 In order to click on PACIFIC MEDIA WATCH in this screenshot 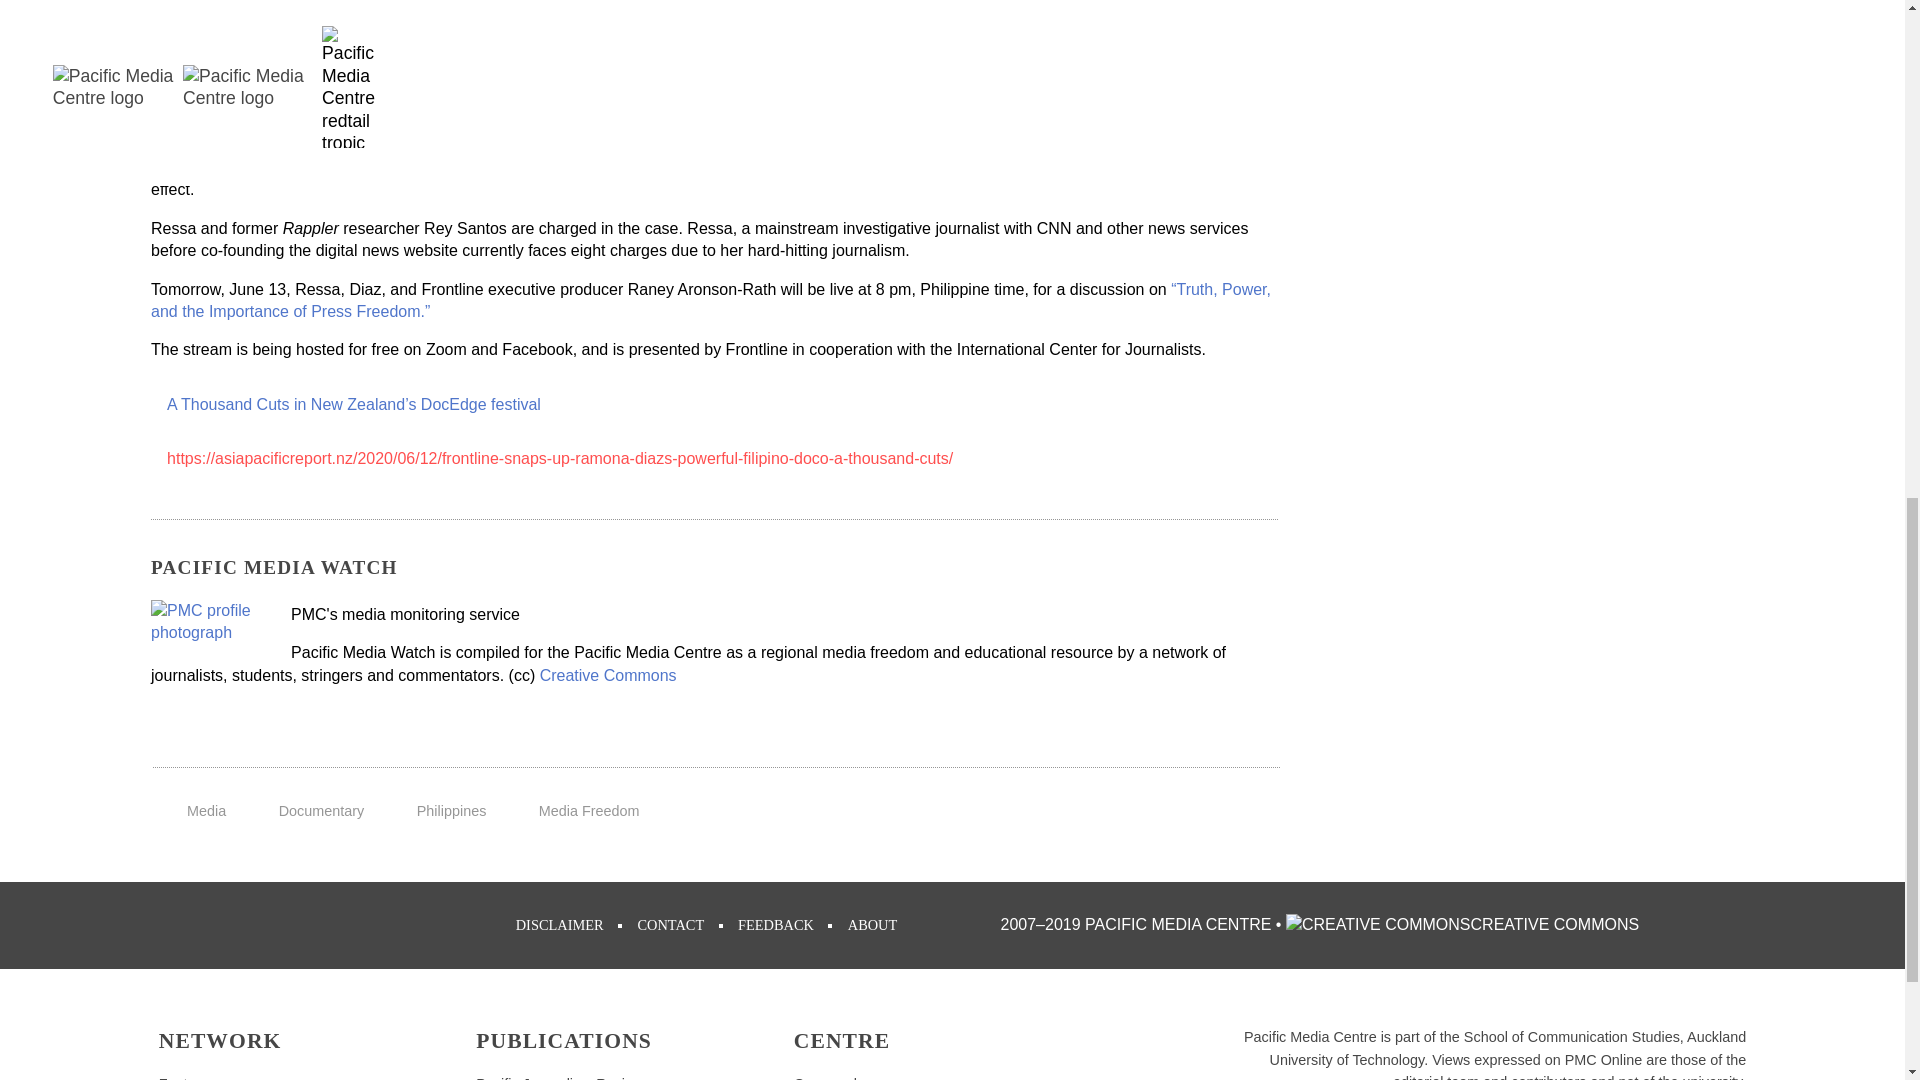, I will do `click(274, 567)`.